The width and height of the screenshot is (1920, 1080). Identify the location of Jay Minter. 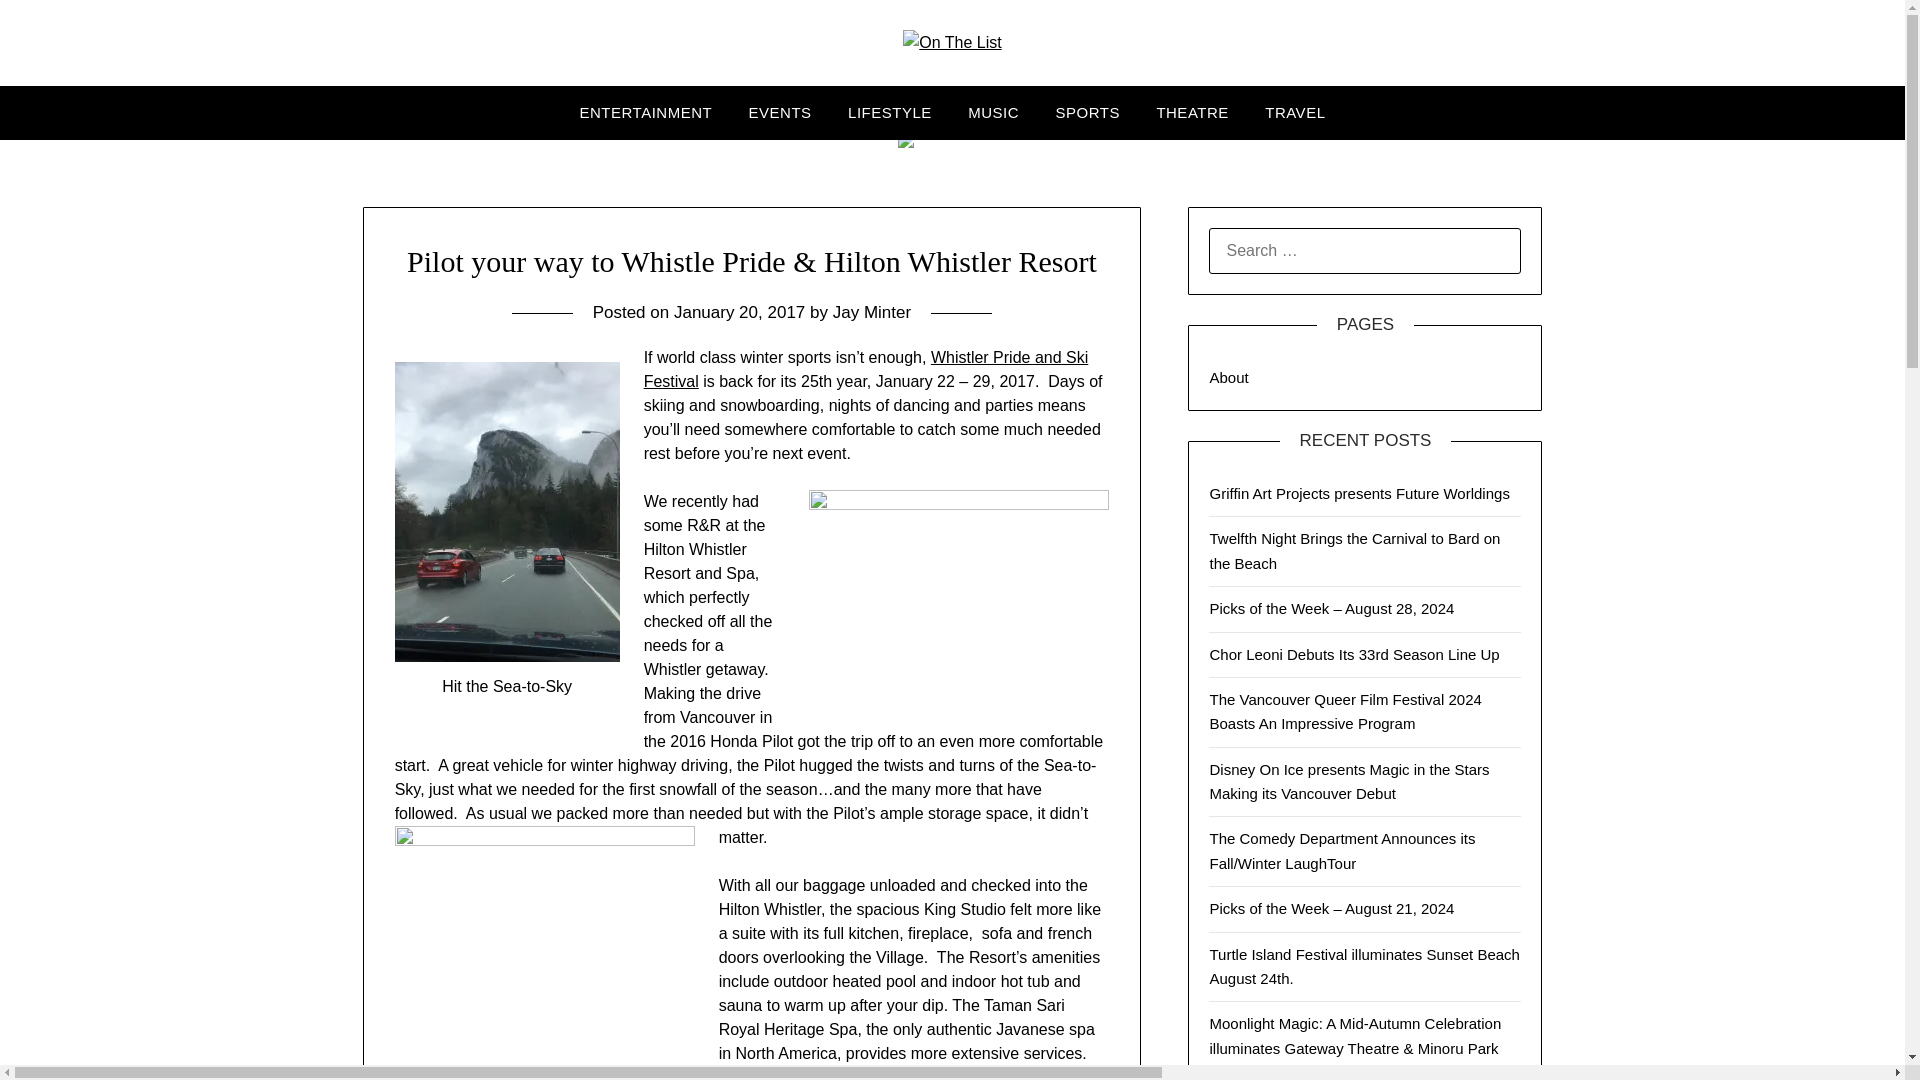
(872, 312).